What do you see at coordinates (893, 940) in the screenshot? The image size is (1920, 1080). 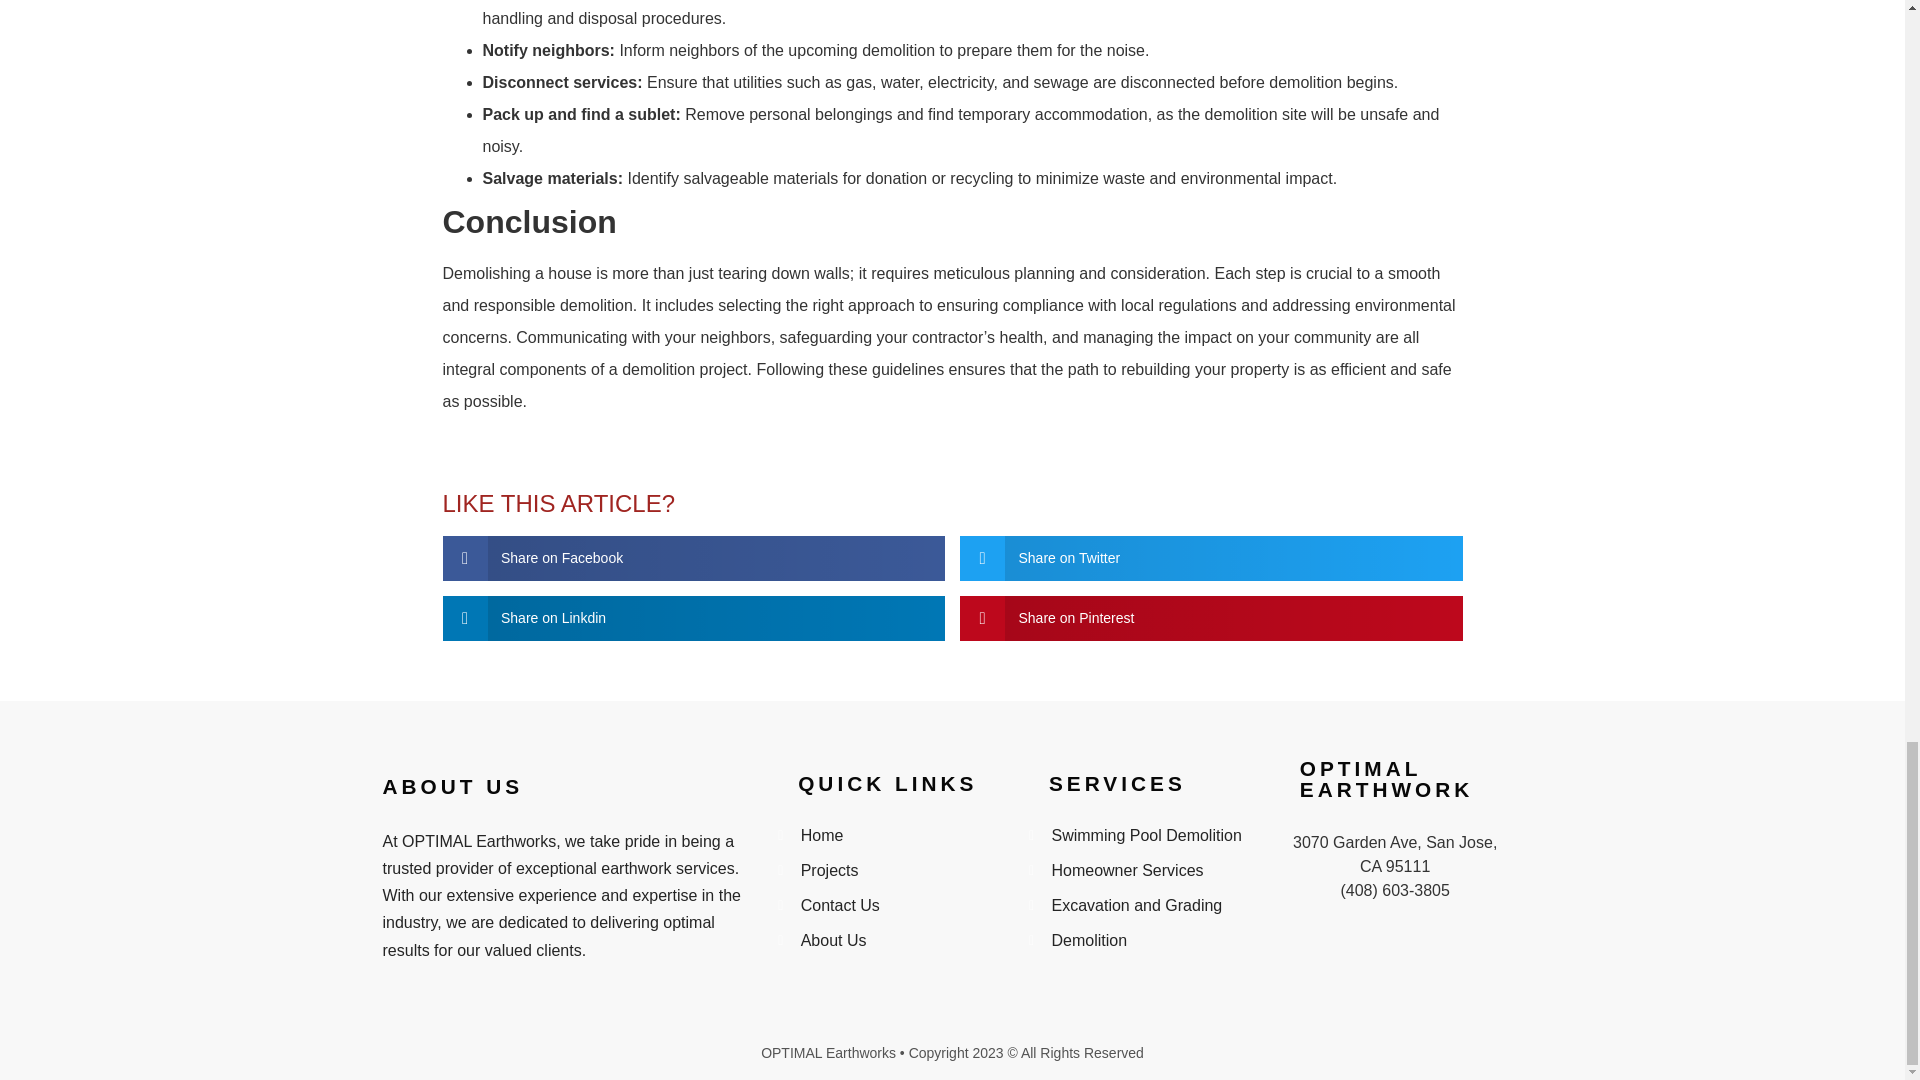 I see `About Us` at bounding box center [893, 940].